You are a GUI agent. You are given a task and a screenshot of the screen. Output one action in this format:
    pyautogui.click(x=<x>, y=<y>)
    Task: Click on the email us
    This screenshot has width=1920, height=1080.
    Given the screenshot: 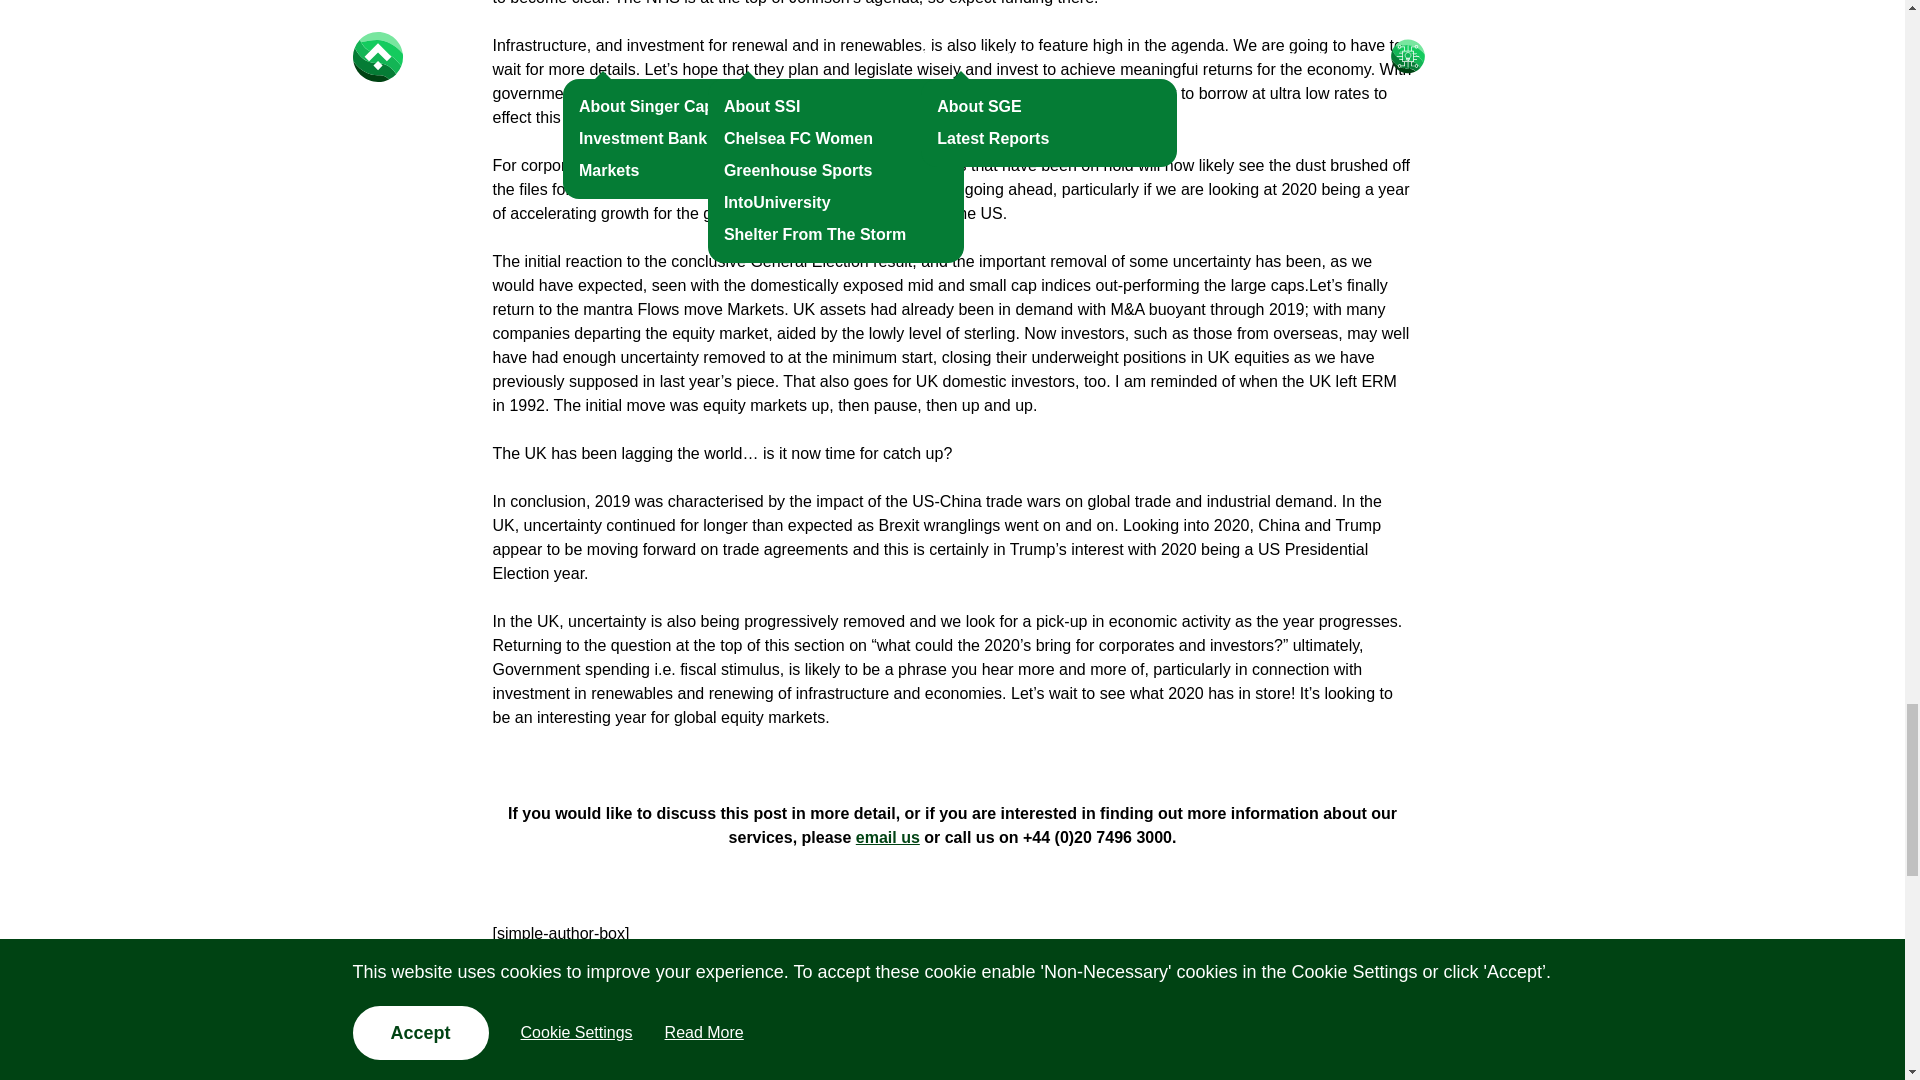 What is the action you would take?
    pyautogui.click(x=888, y=837)
    